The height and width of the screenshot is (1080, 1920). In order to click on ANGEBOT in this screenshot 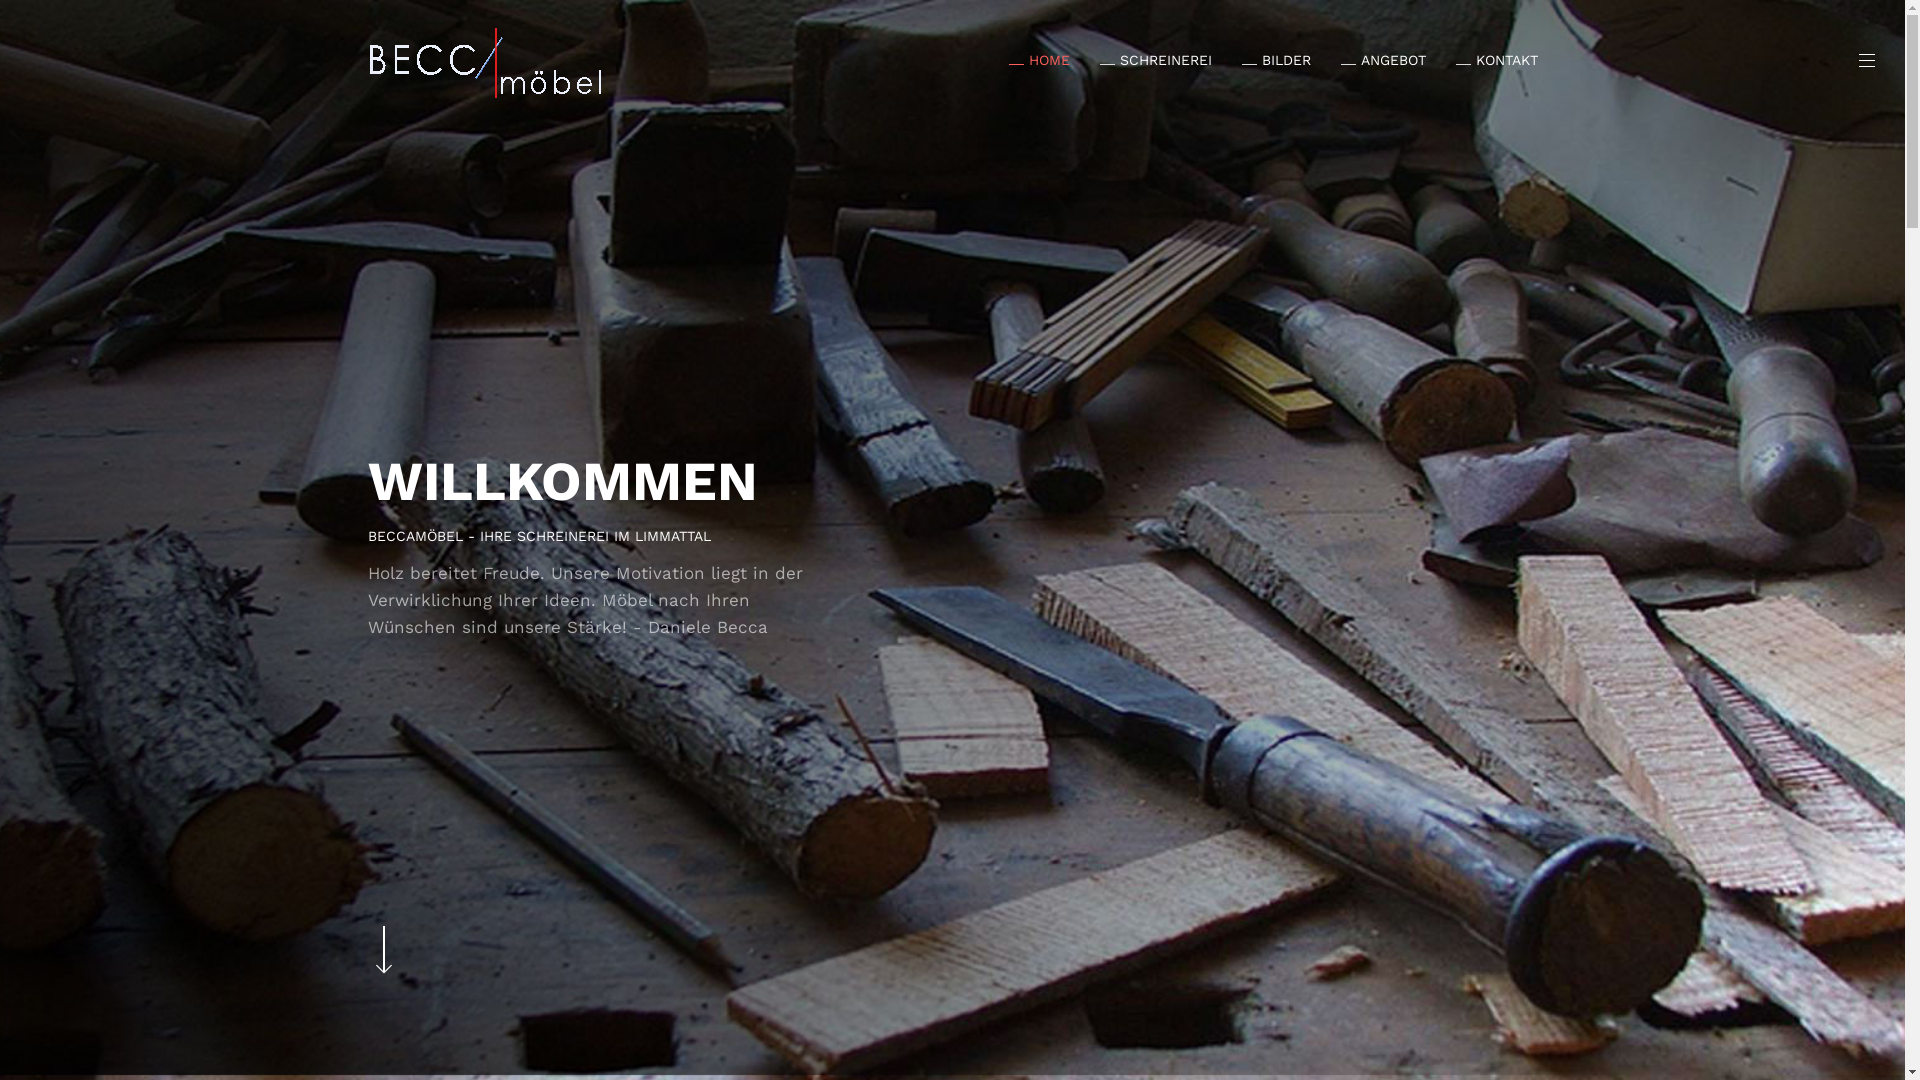, I will do `click(1368, 60)`.